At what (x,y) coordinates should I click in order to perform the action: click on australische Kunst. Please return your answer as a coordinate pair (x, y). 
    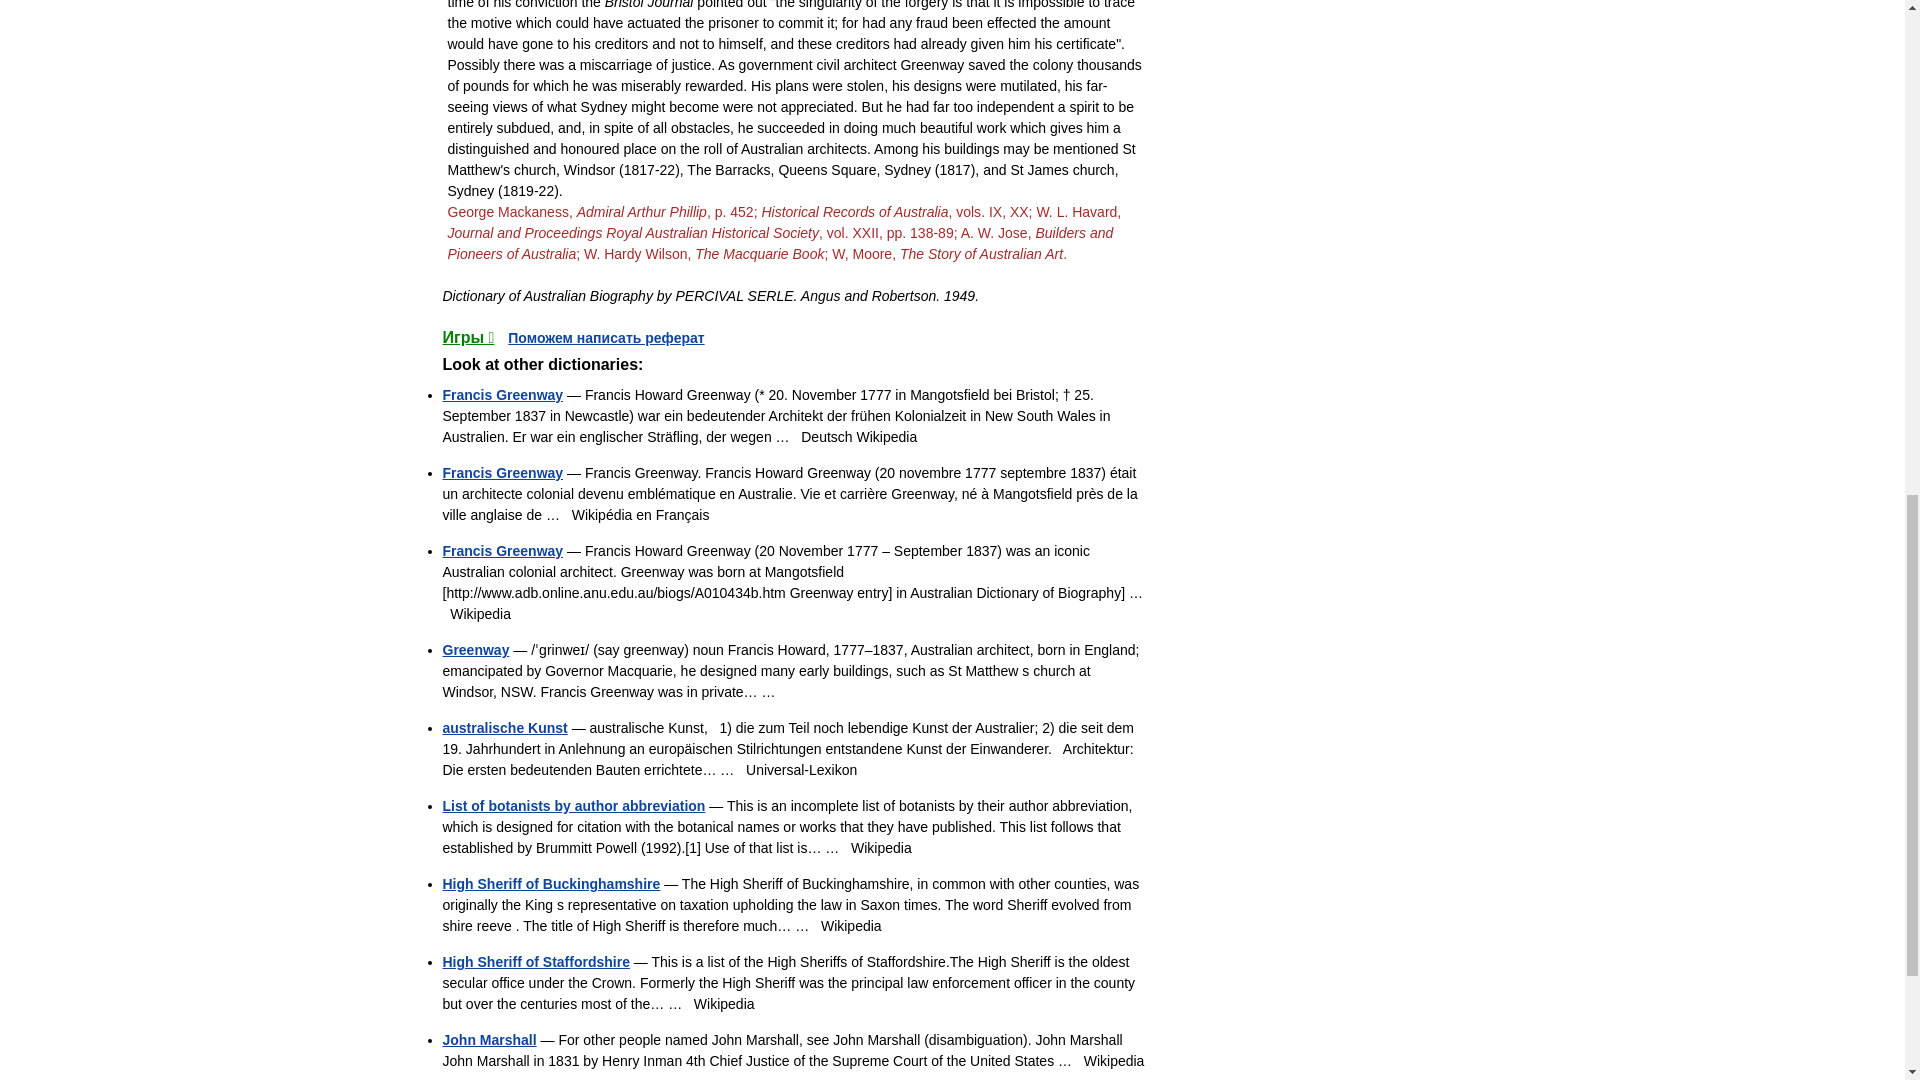
    Looking at the image, I should click on (504, 728).